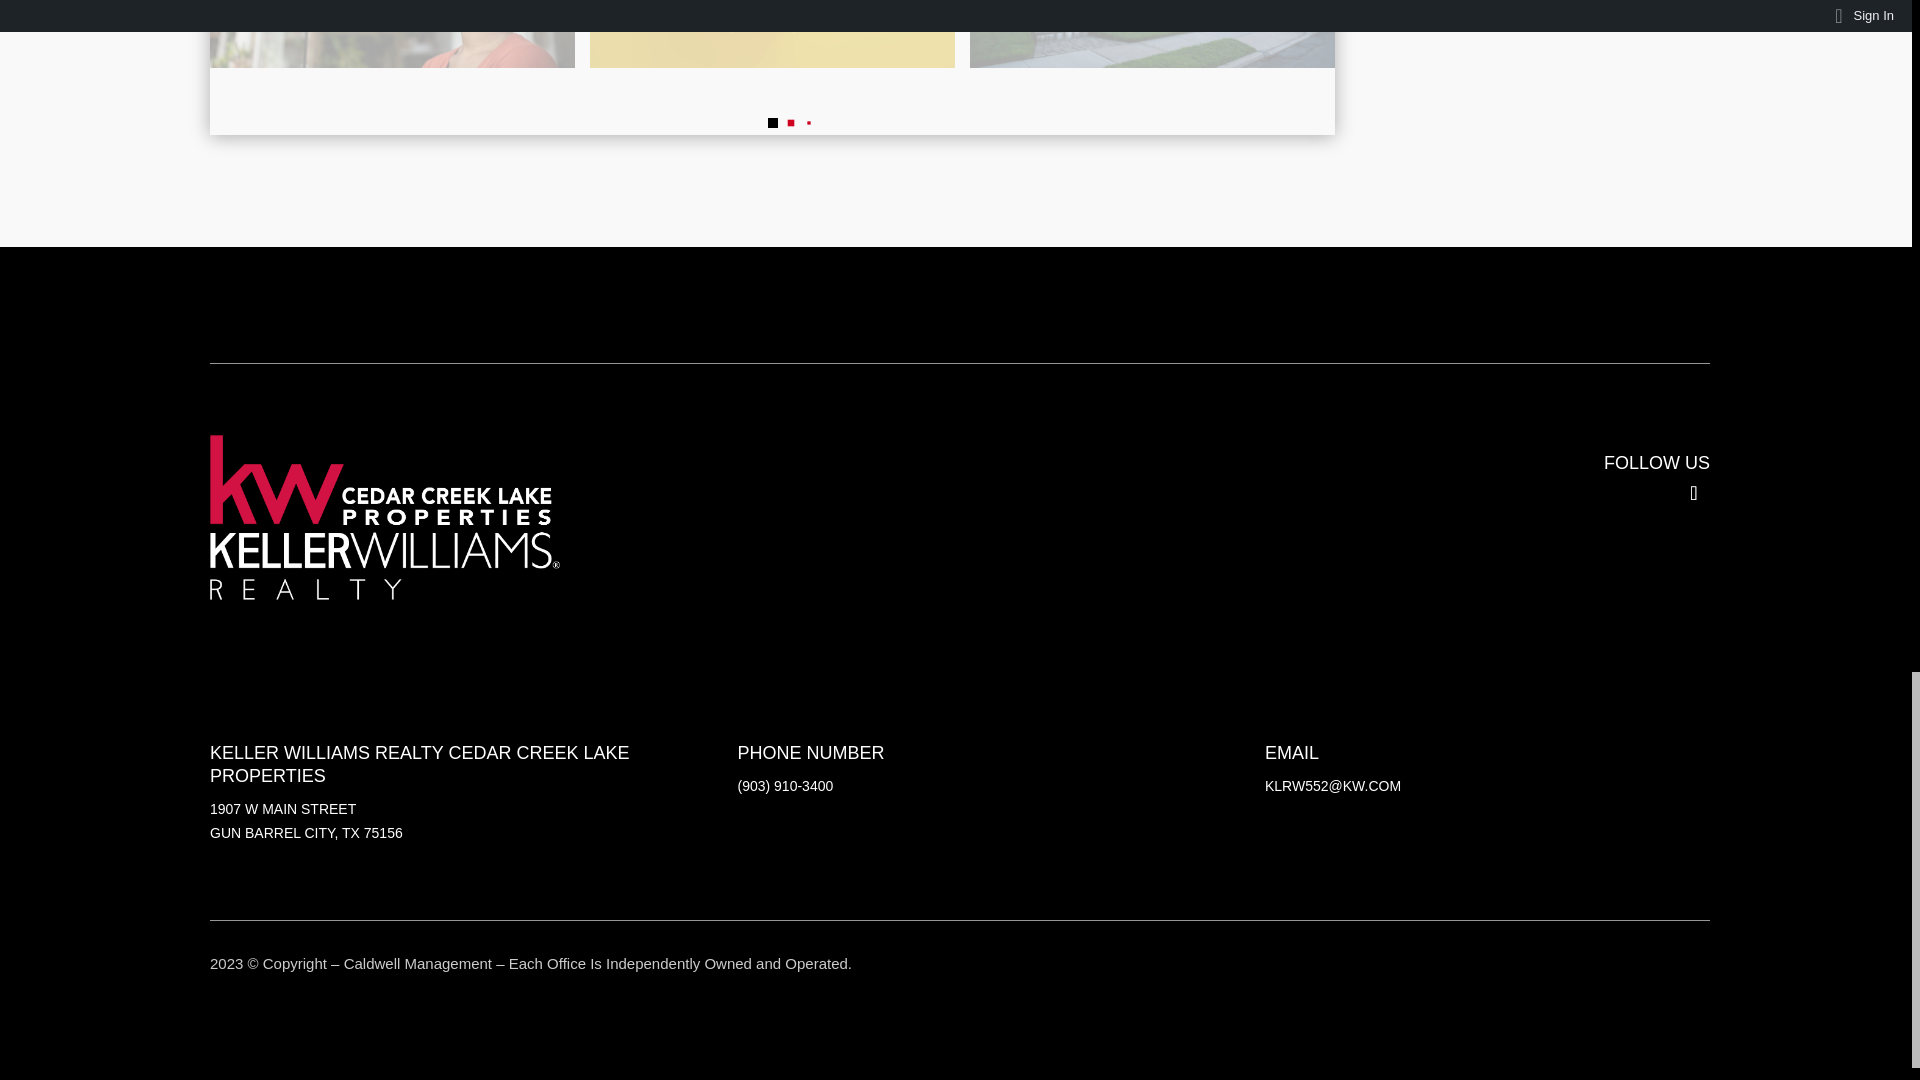 The height and width of the screenshot is (1080, 1920). Describe the element at coordinates (1694, 493) in the screenshot. I see `Follow on Facebook` at that location.